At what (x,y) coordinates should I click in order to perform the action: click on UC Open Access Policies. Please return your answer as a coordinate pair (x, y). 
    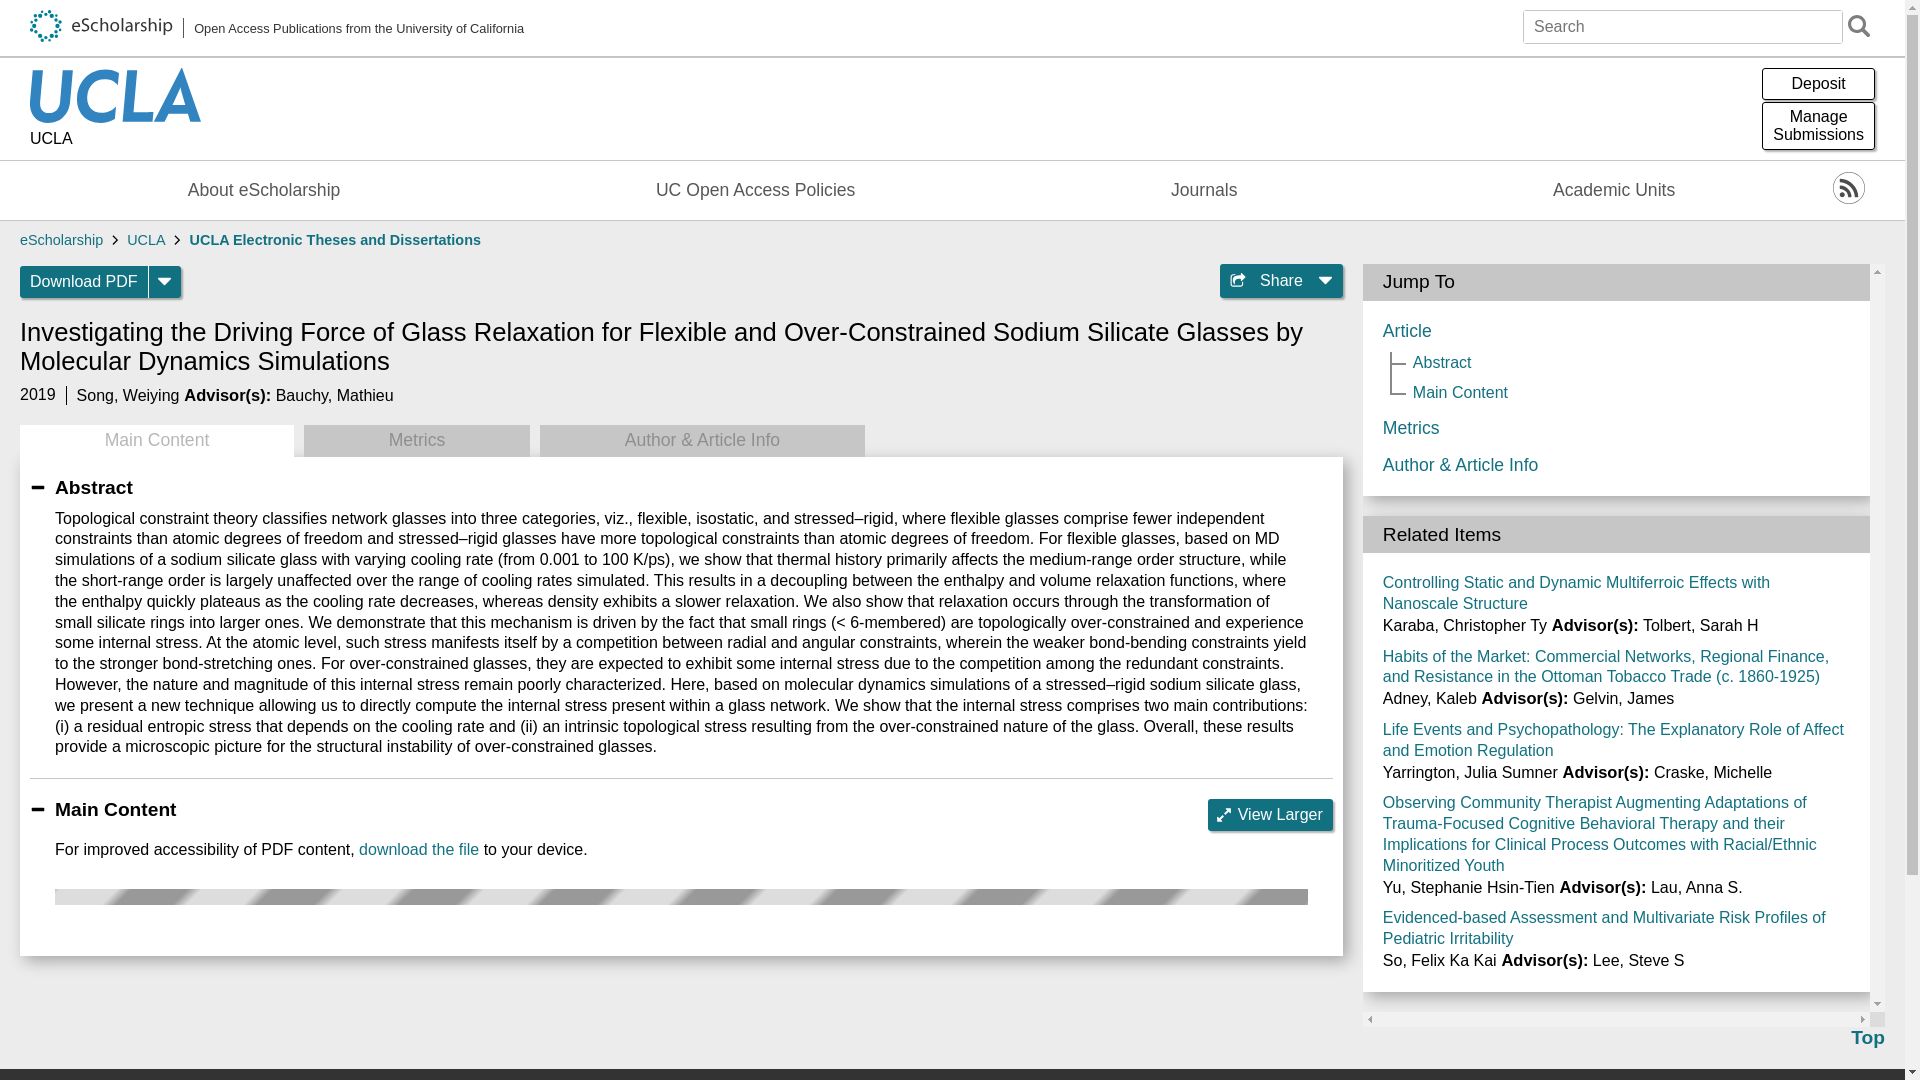
    Looking at the image, I should click on (755, 190).